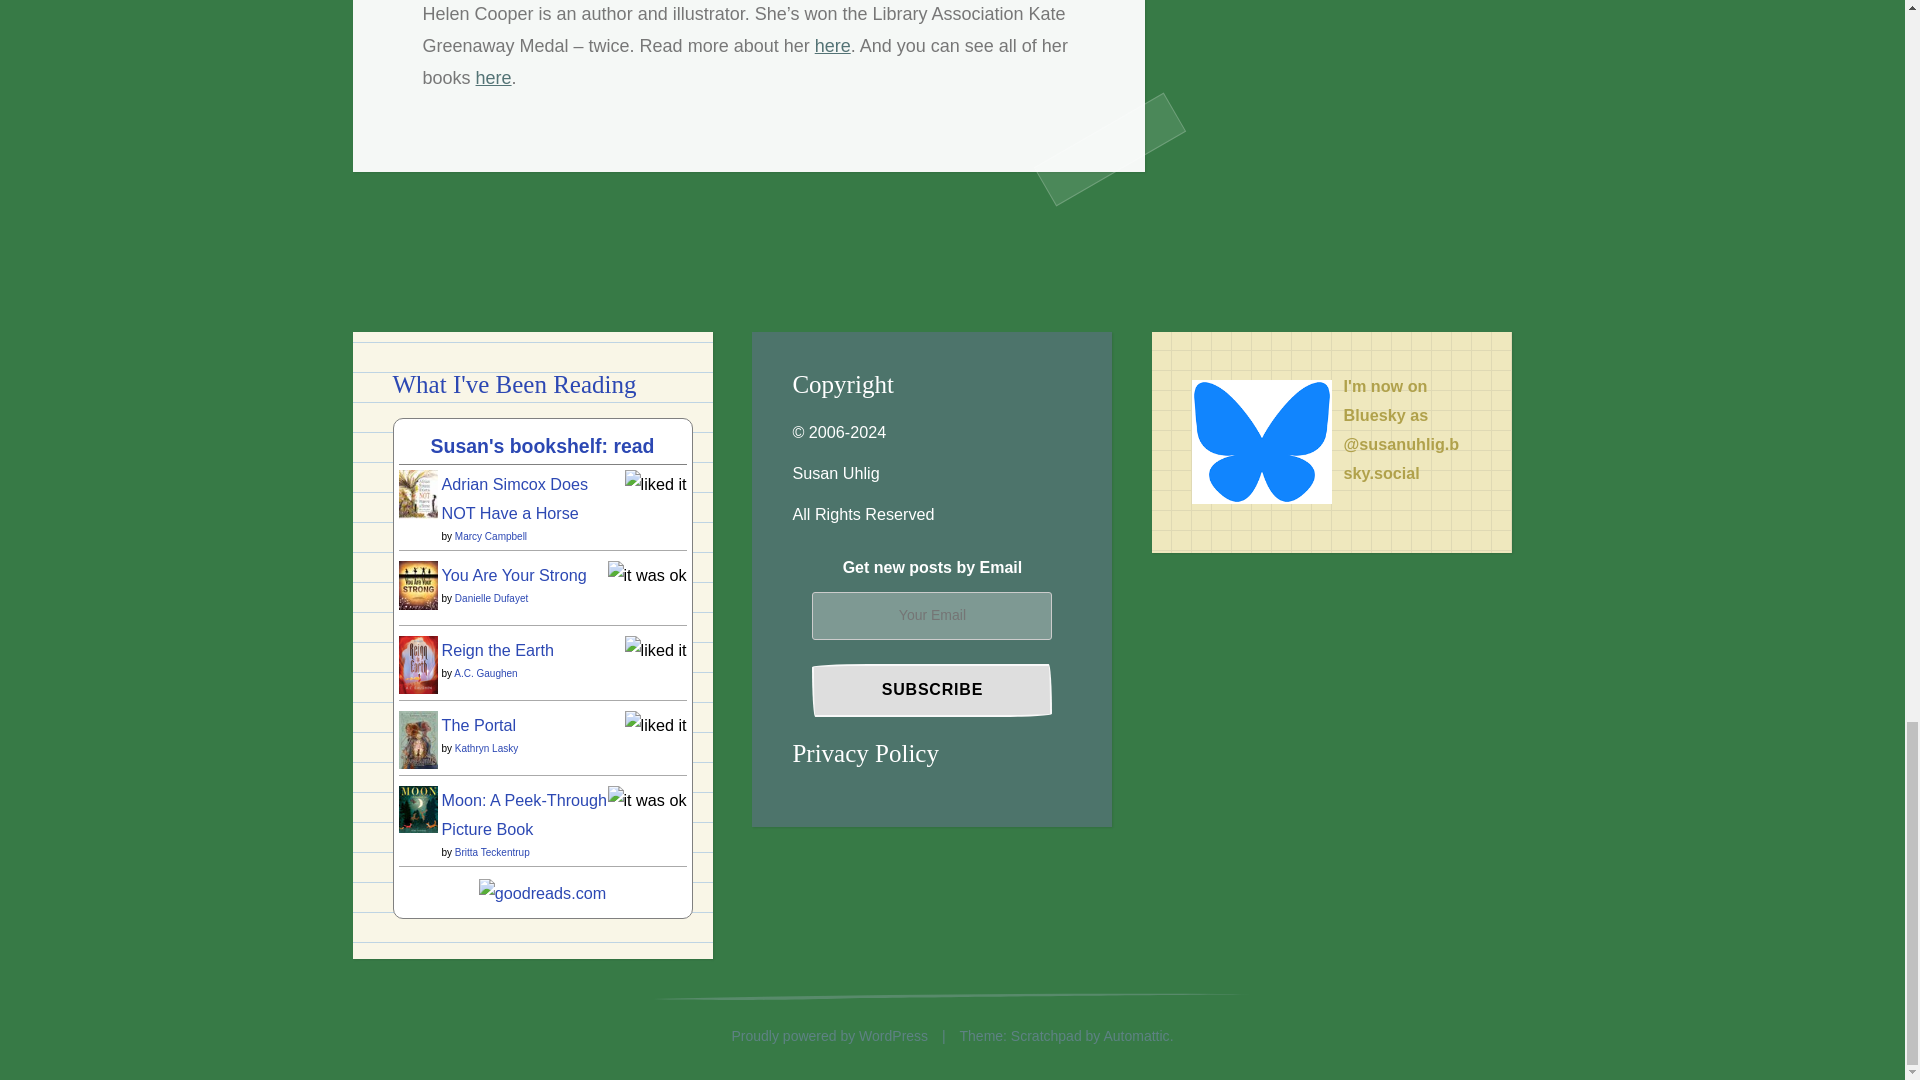 The width and height of the screenshot is (1920, 1080). What do you see at coordinates (417, 604) in the screenshot?
I see `You Are Your Strong` at bounding box center [417, 604].